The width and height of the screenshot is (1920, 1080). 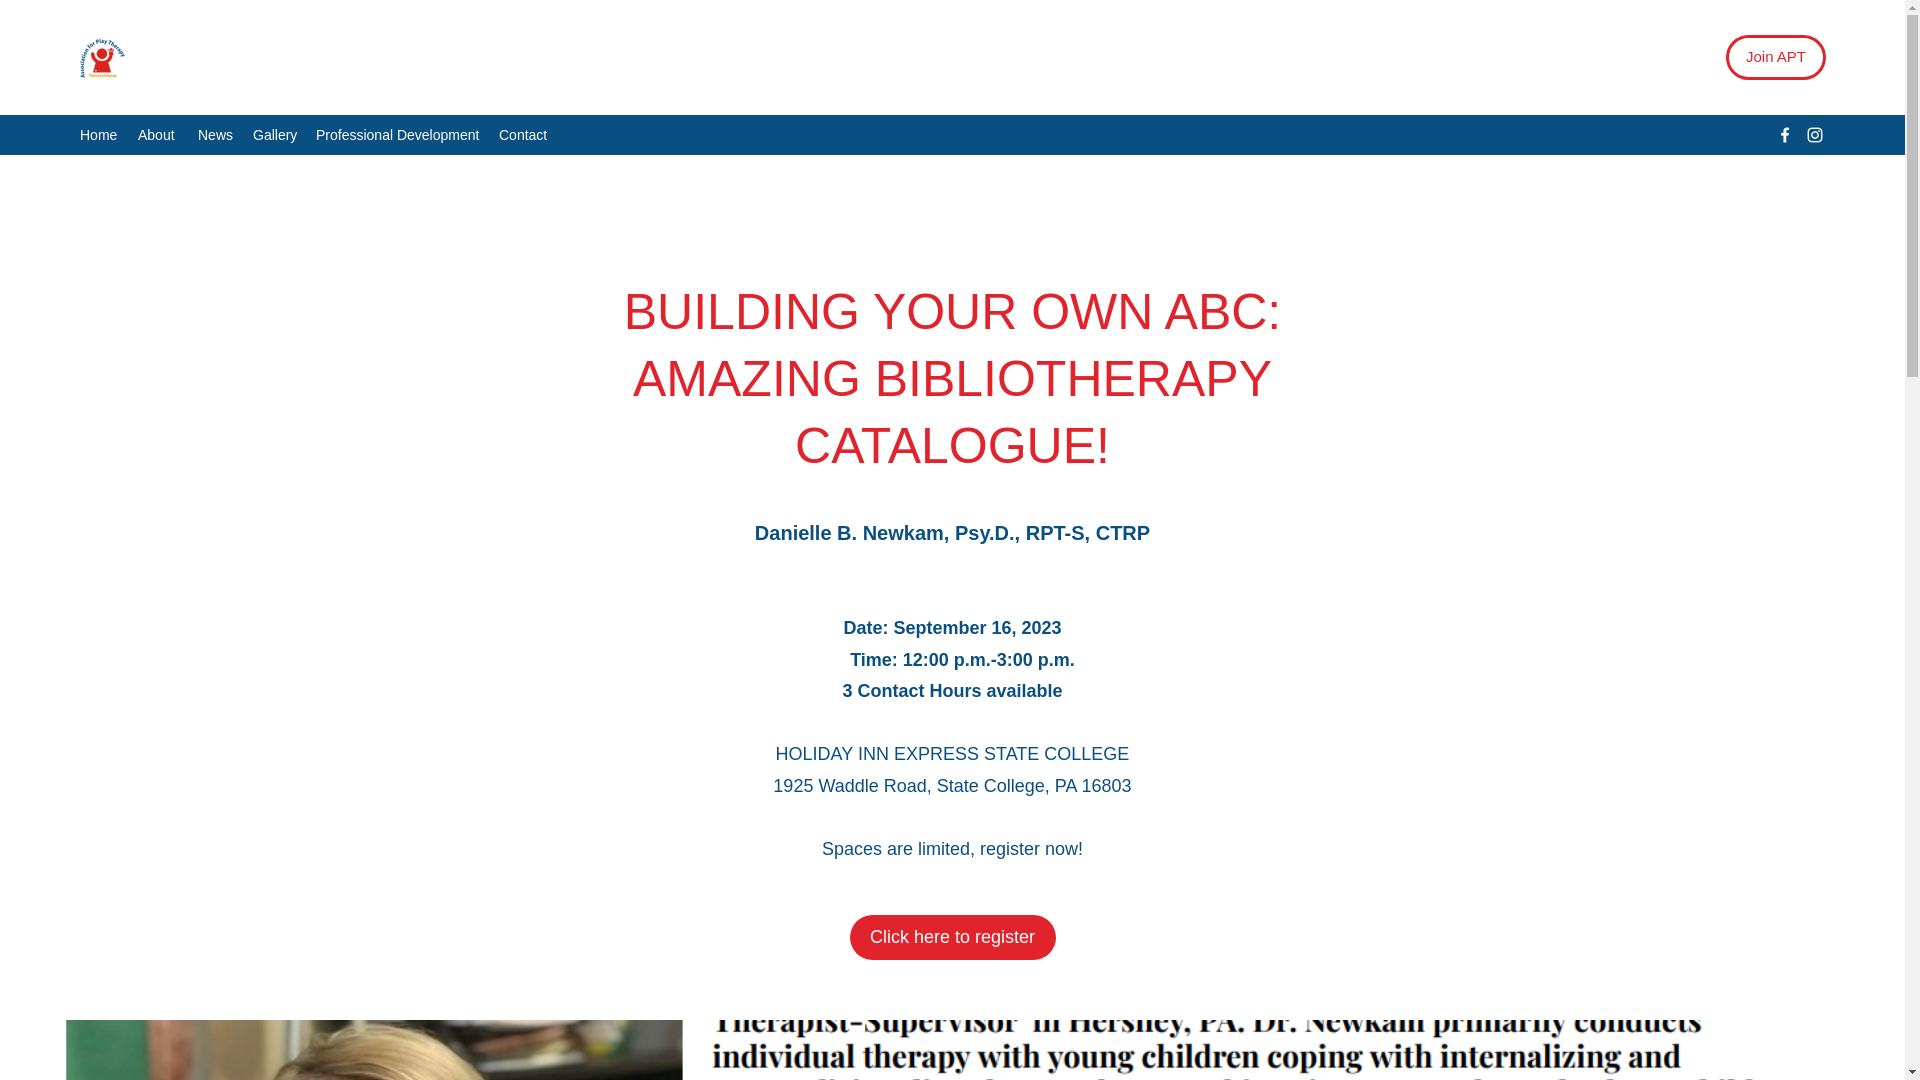 What do you see at coordinates (524, 134) in the screenshot?
I see `Contact` at bounding box center [524, 134].